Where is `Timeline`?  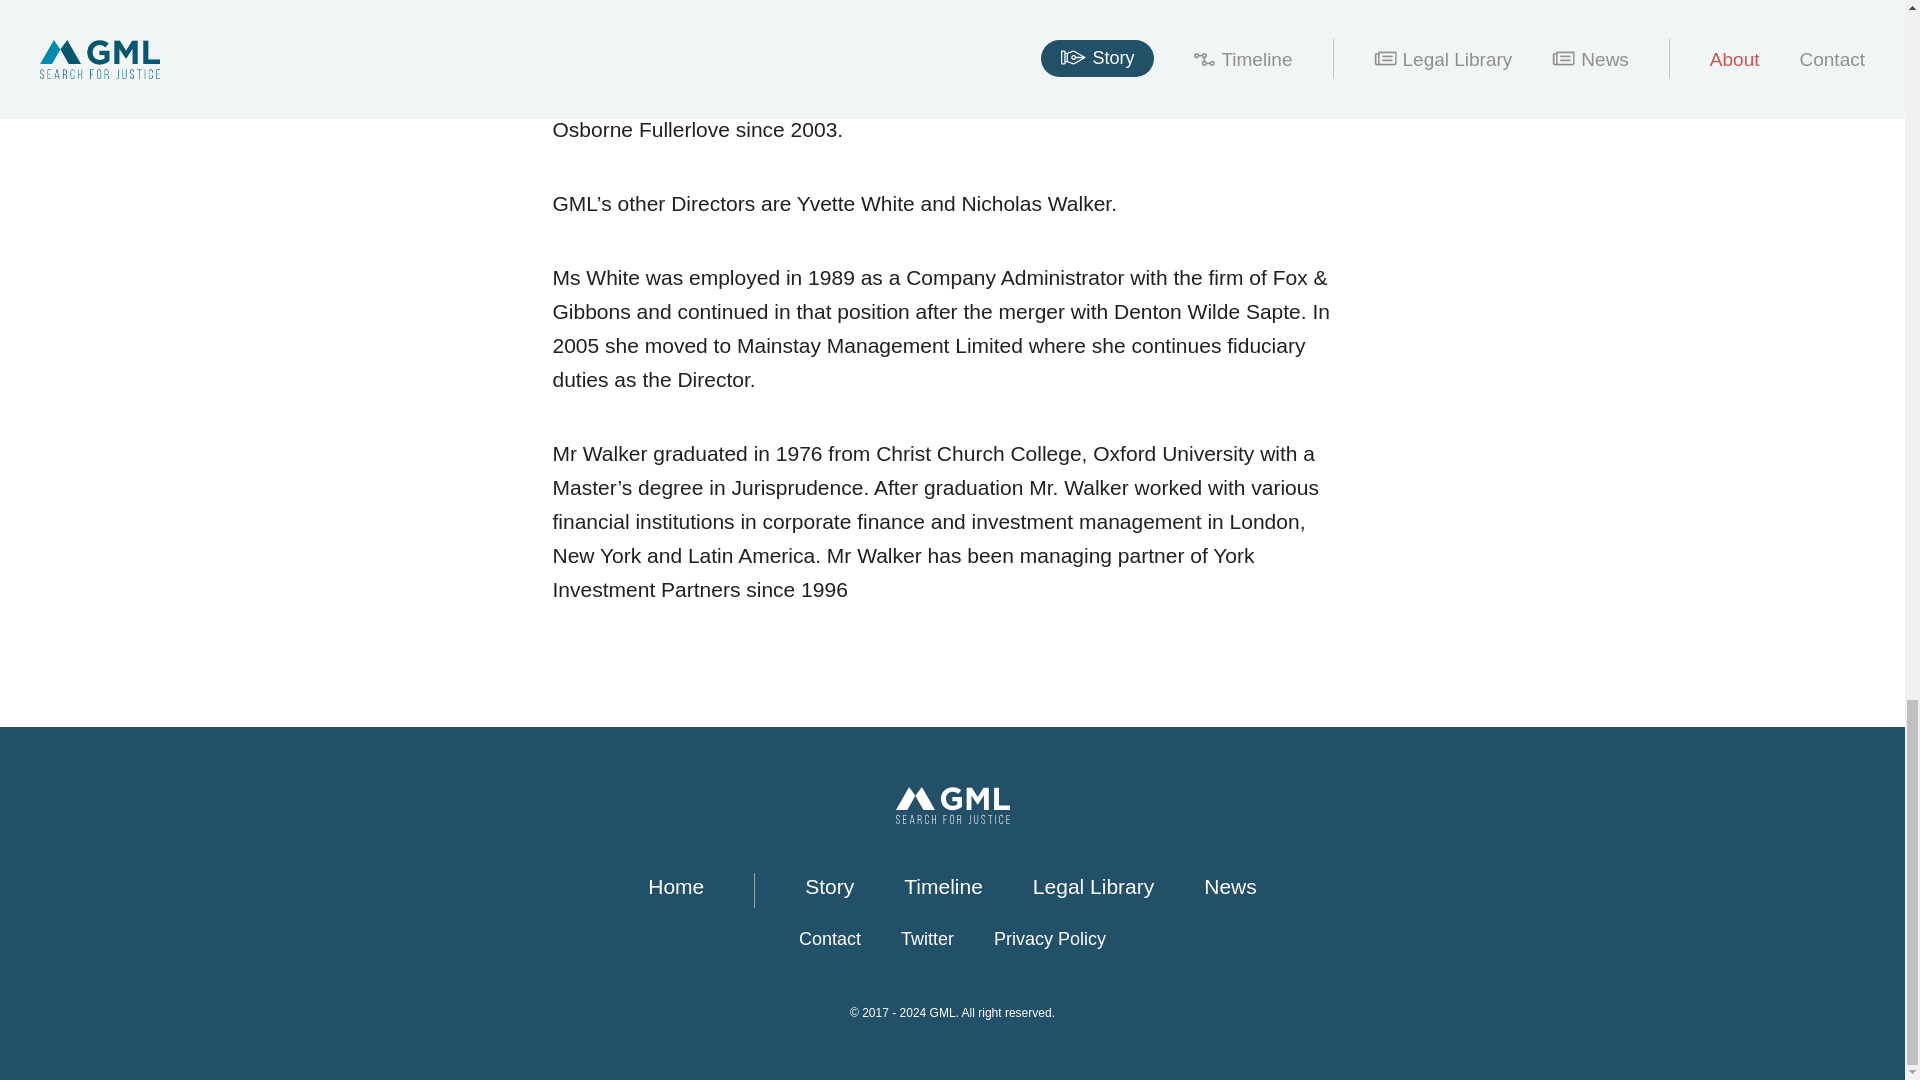
Timeline is located at coordinates (944, 886).